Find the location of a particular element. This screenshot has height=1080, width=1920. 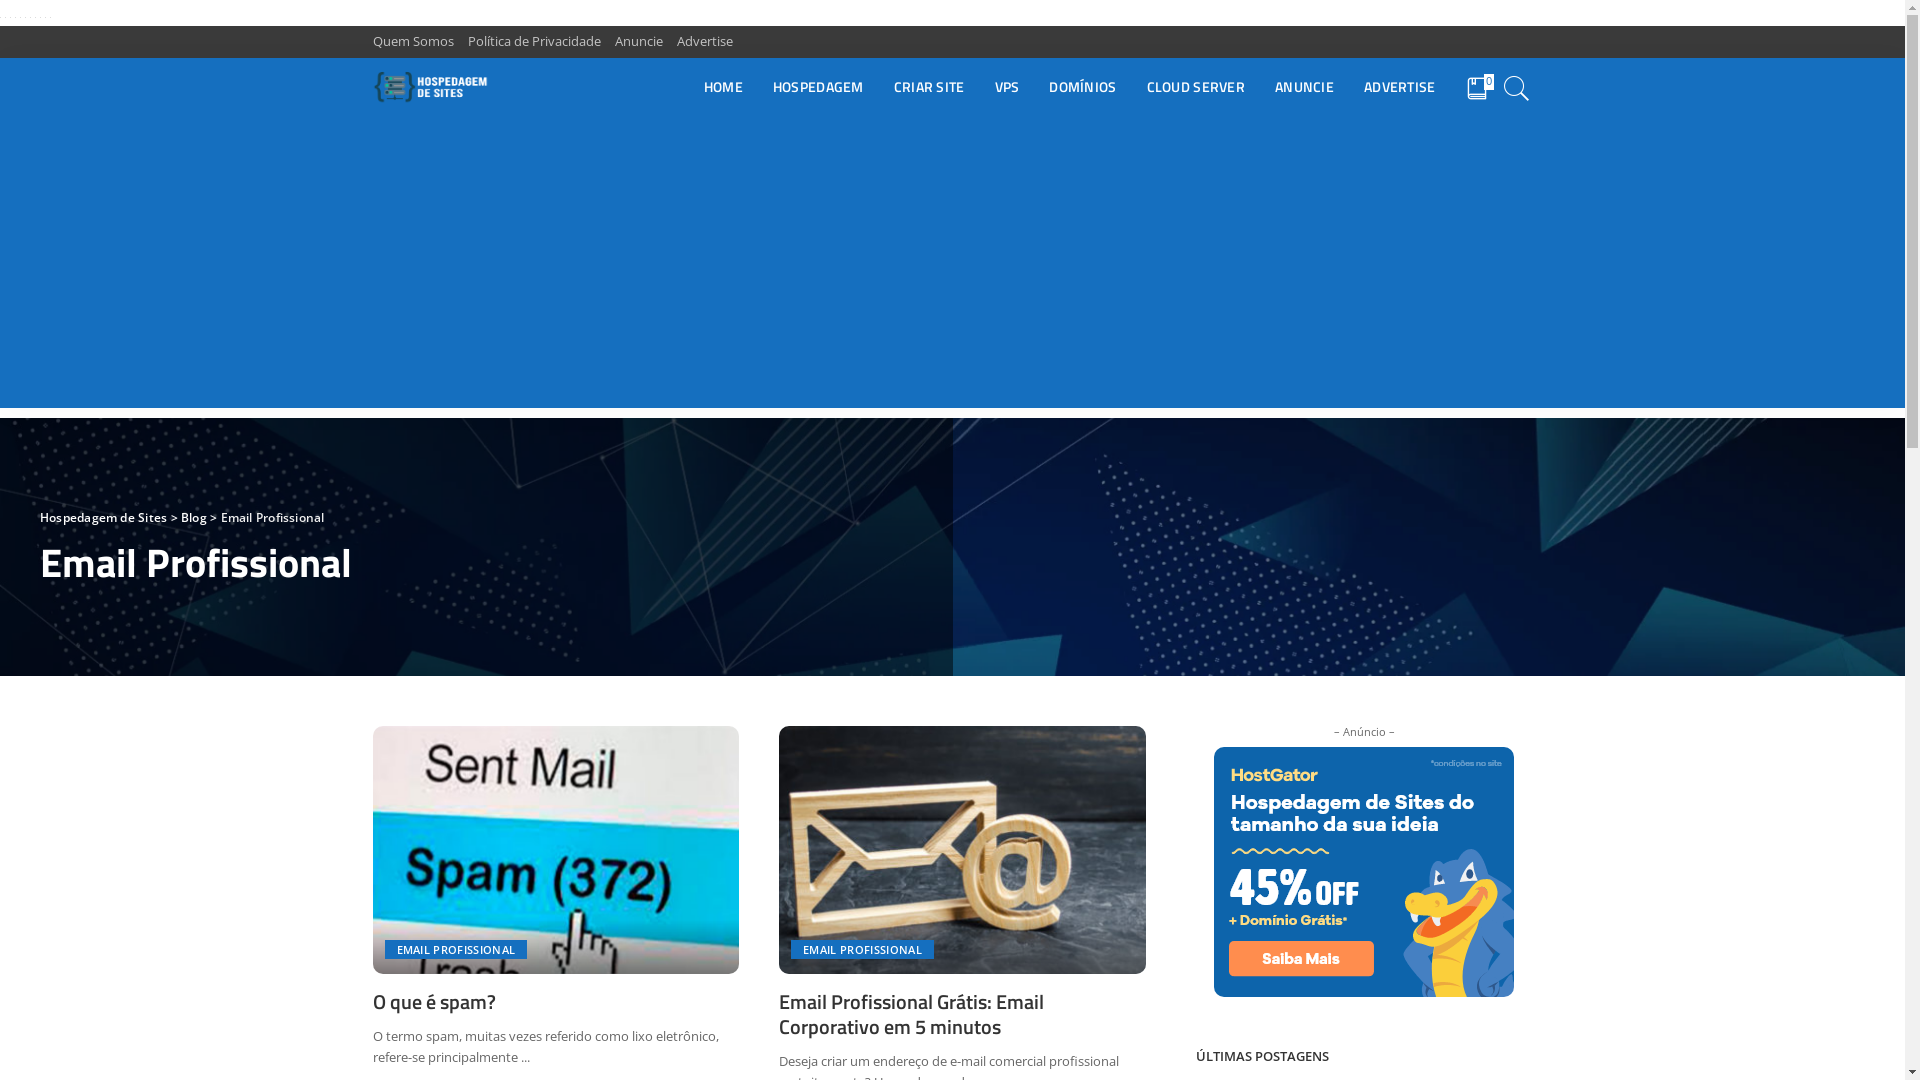

HOSPEDAGEM is located at coordinates (818, 88).